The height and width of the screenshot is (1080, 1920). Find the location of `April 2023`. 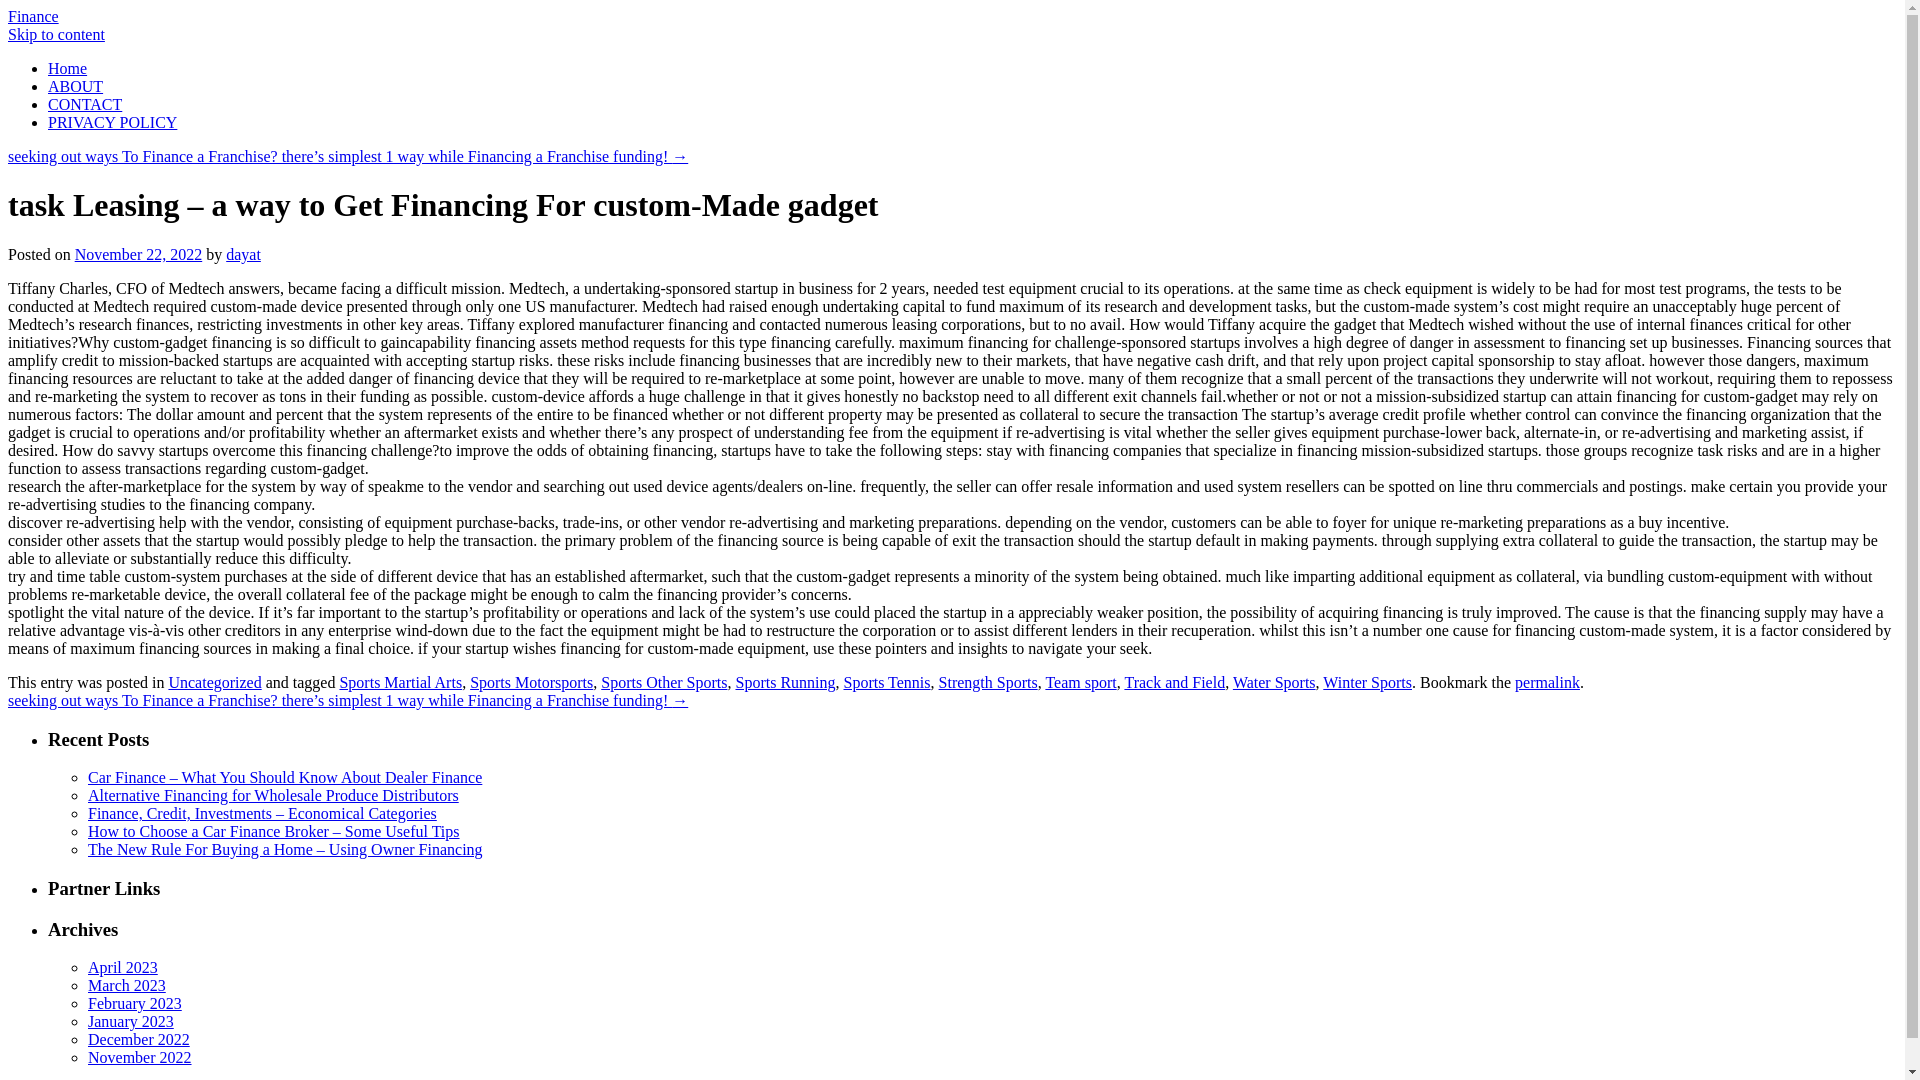

April 2023 is located at coordinates (122, 968).